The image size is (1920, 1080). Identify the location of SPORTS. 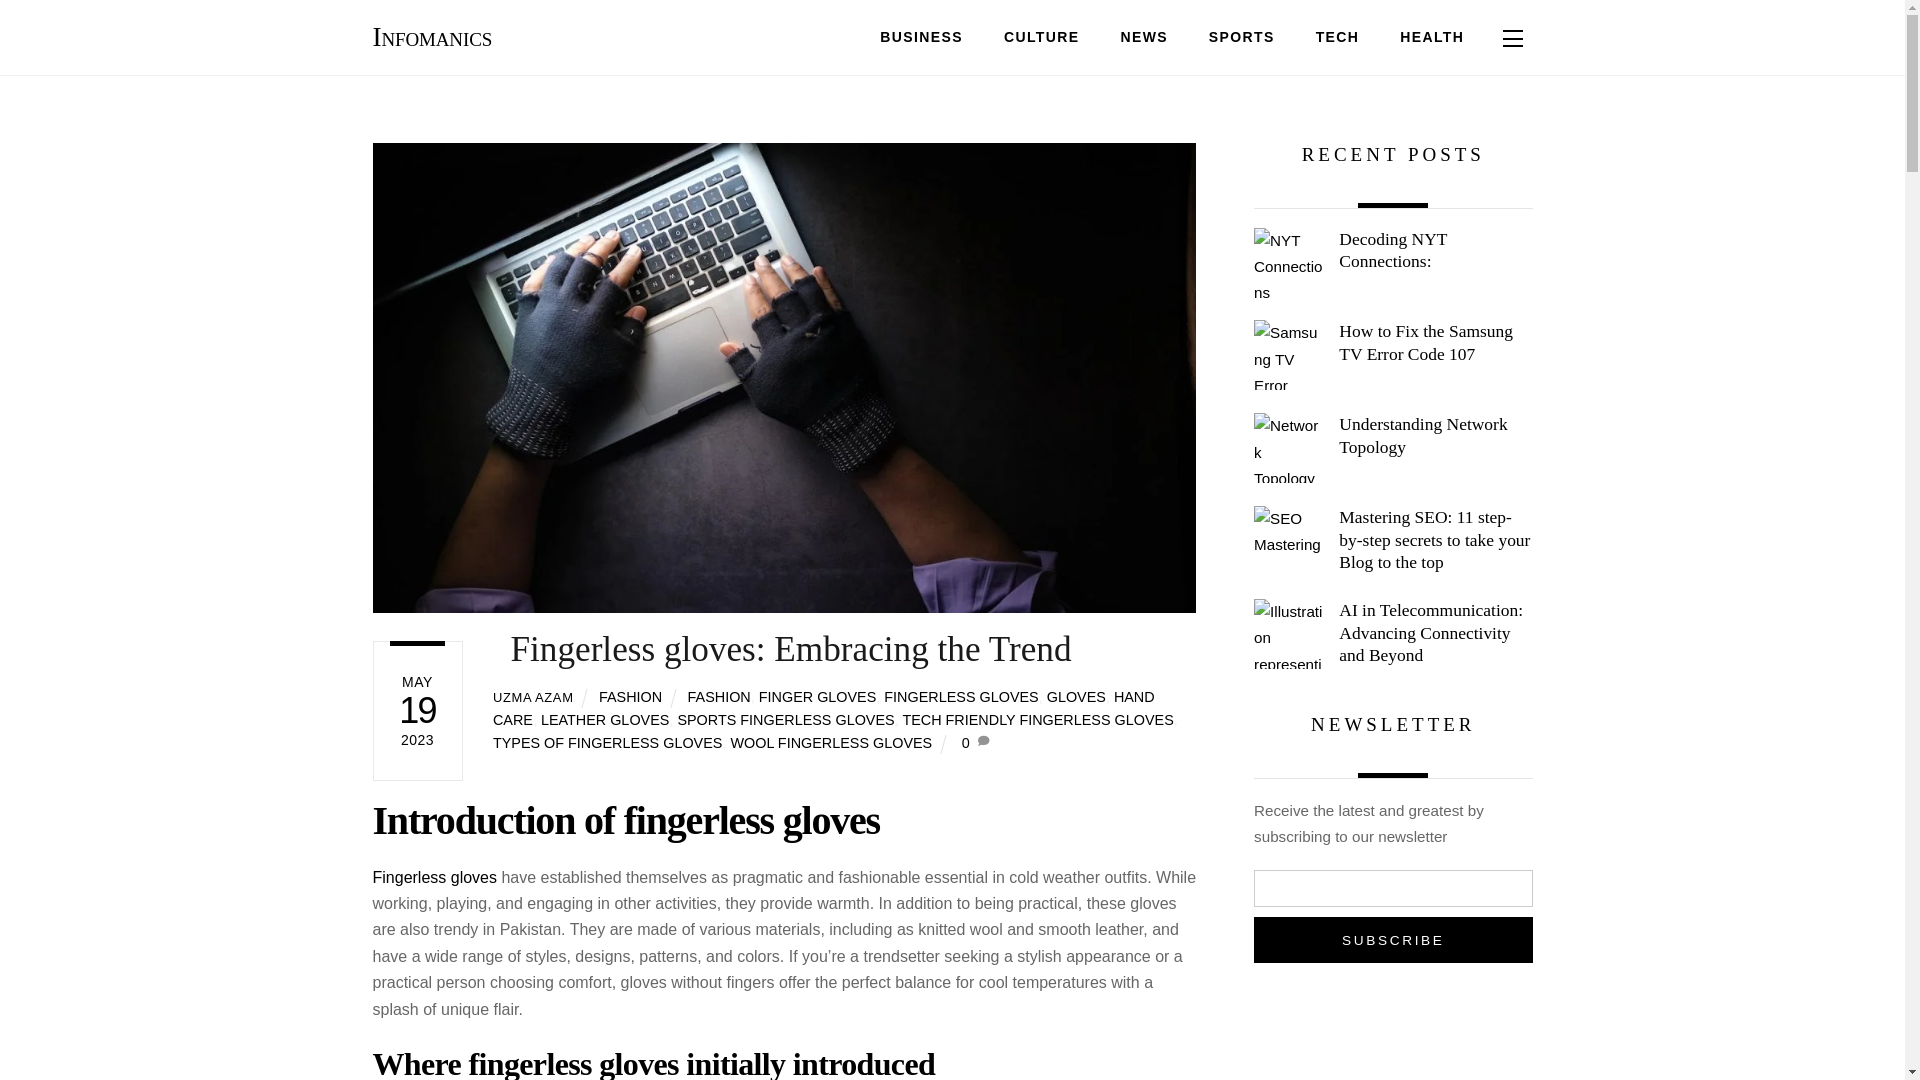
(921, 38).